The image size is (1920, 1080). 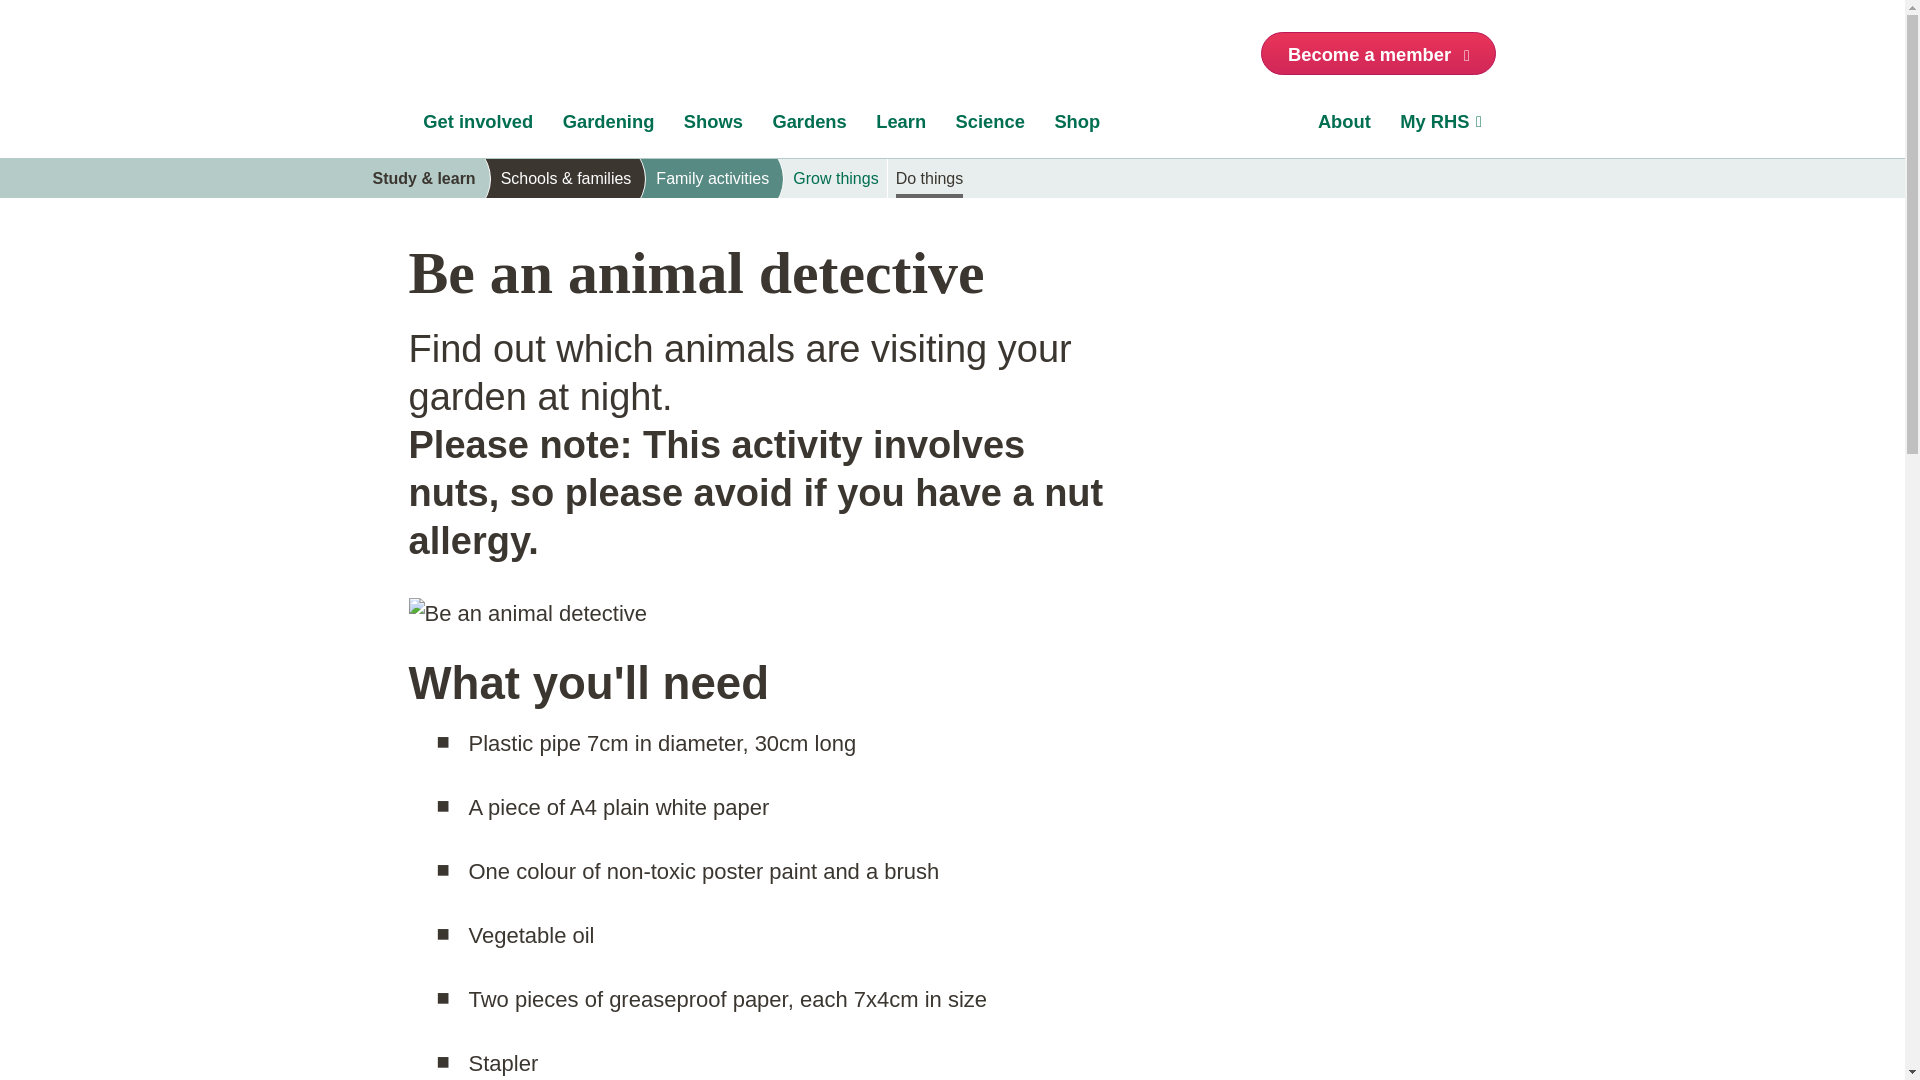 What do you see at coordinates (1442, 126) in the screenshot?
I see `My RHS` at bounding box center [1442, 126].